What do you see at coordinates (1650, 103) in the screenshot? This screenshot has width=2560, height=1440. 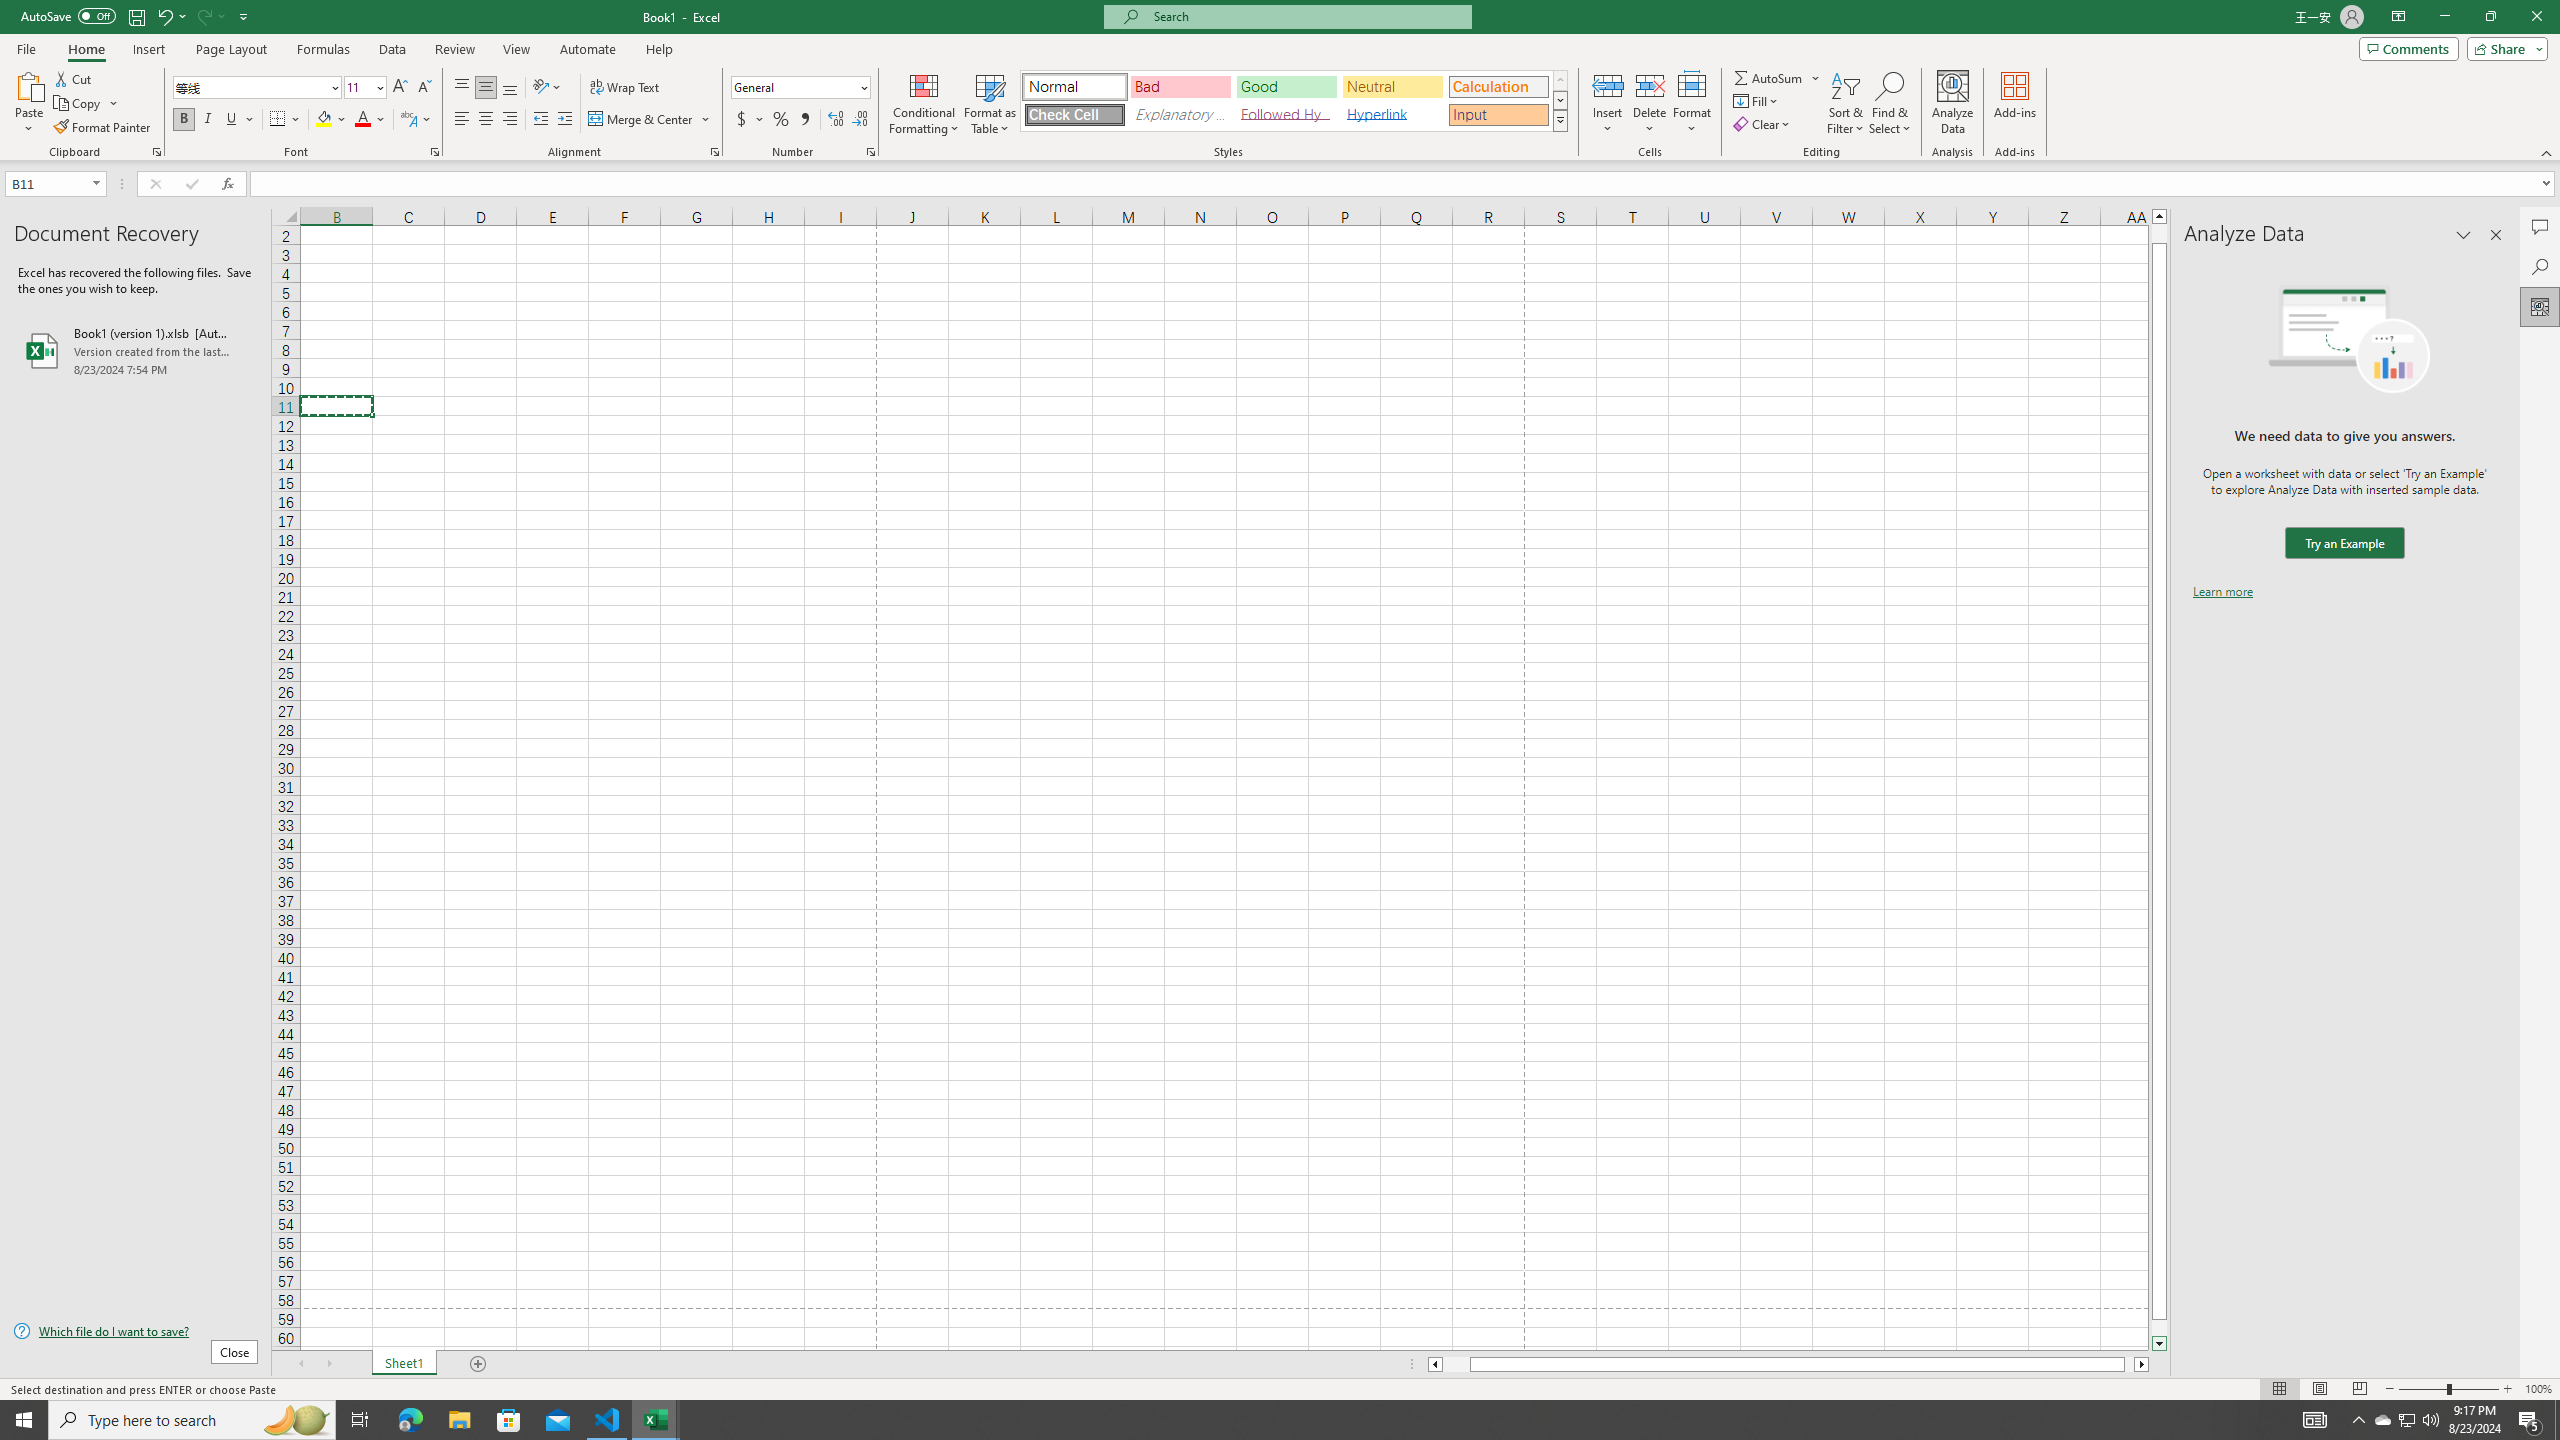 I see `Delete` at bounding box center [1650, 103].